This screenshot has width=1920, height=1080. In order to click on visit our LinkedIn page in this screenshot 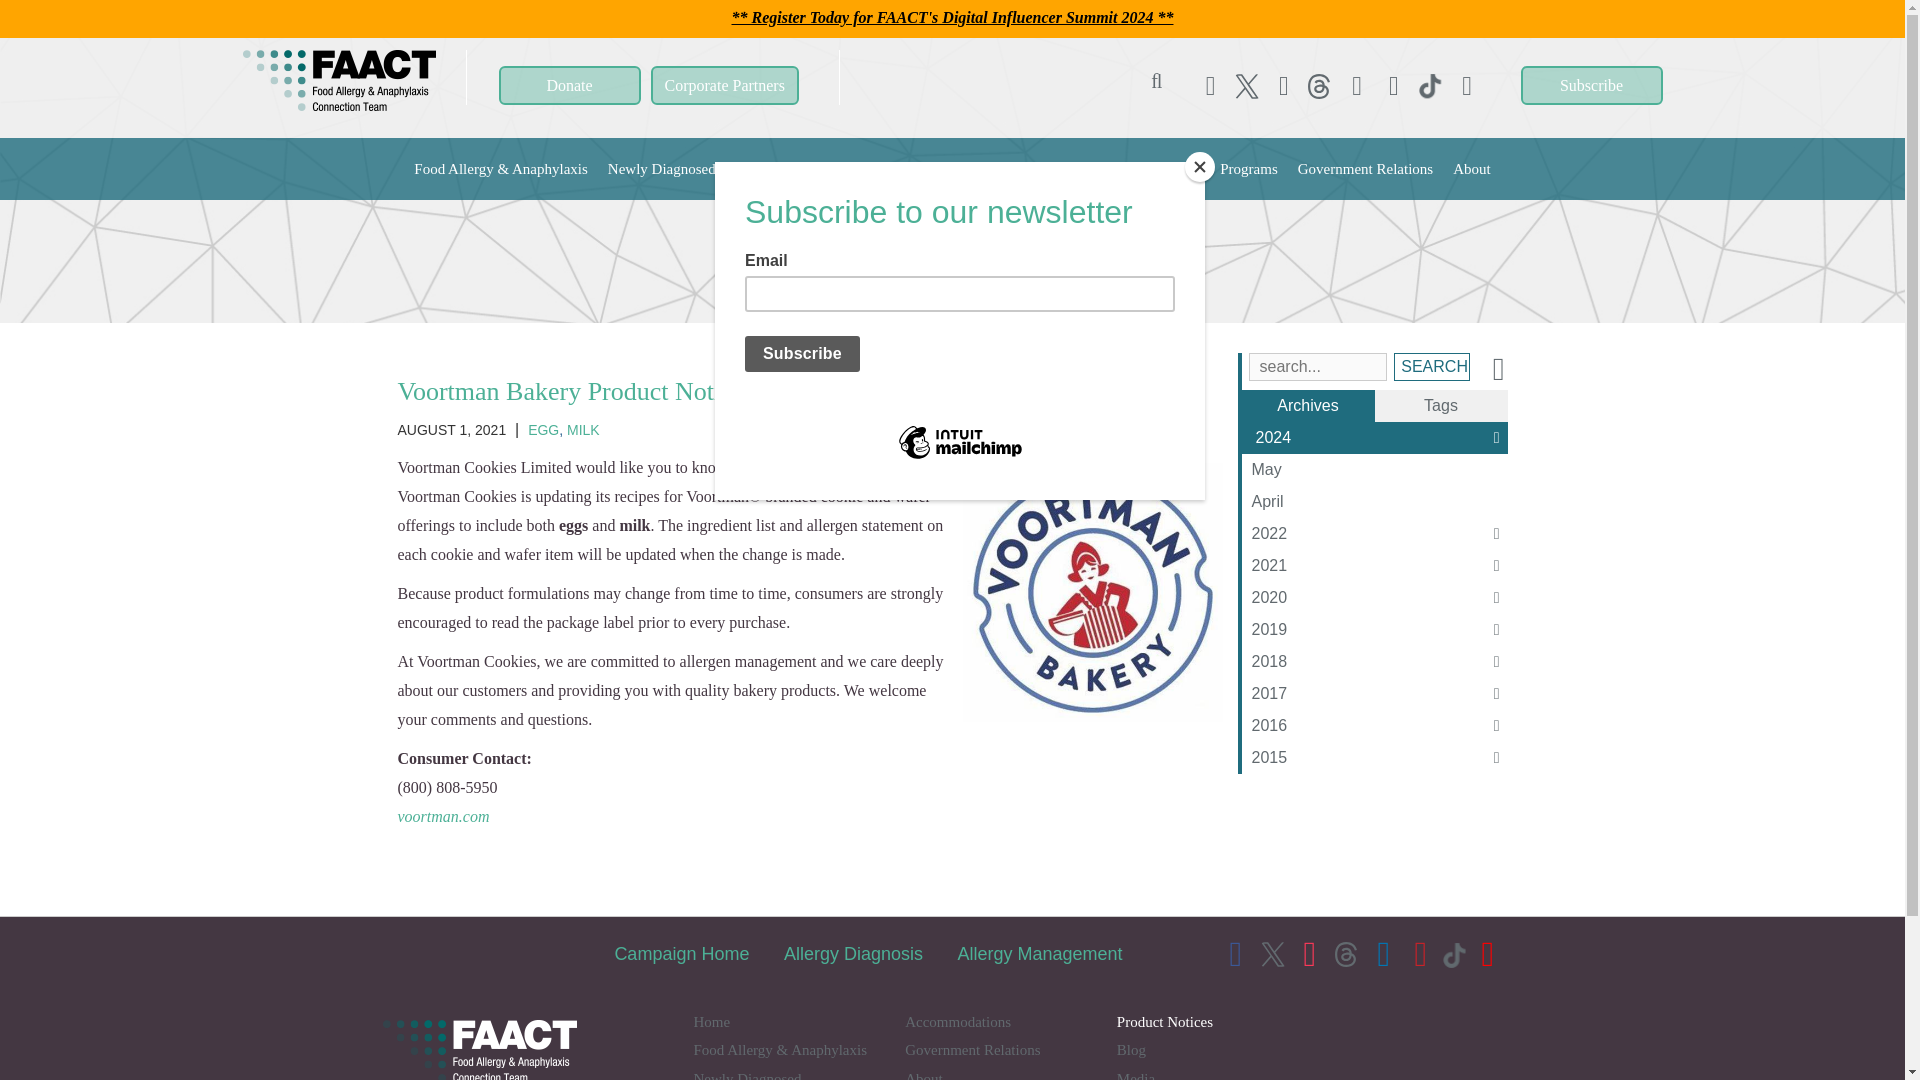, I will do `click(1357, 86)`.